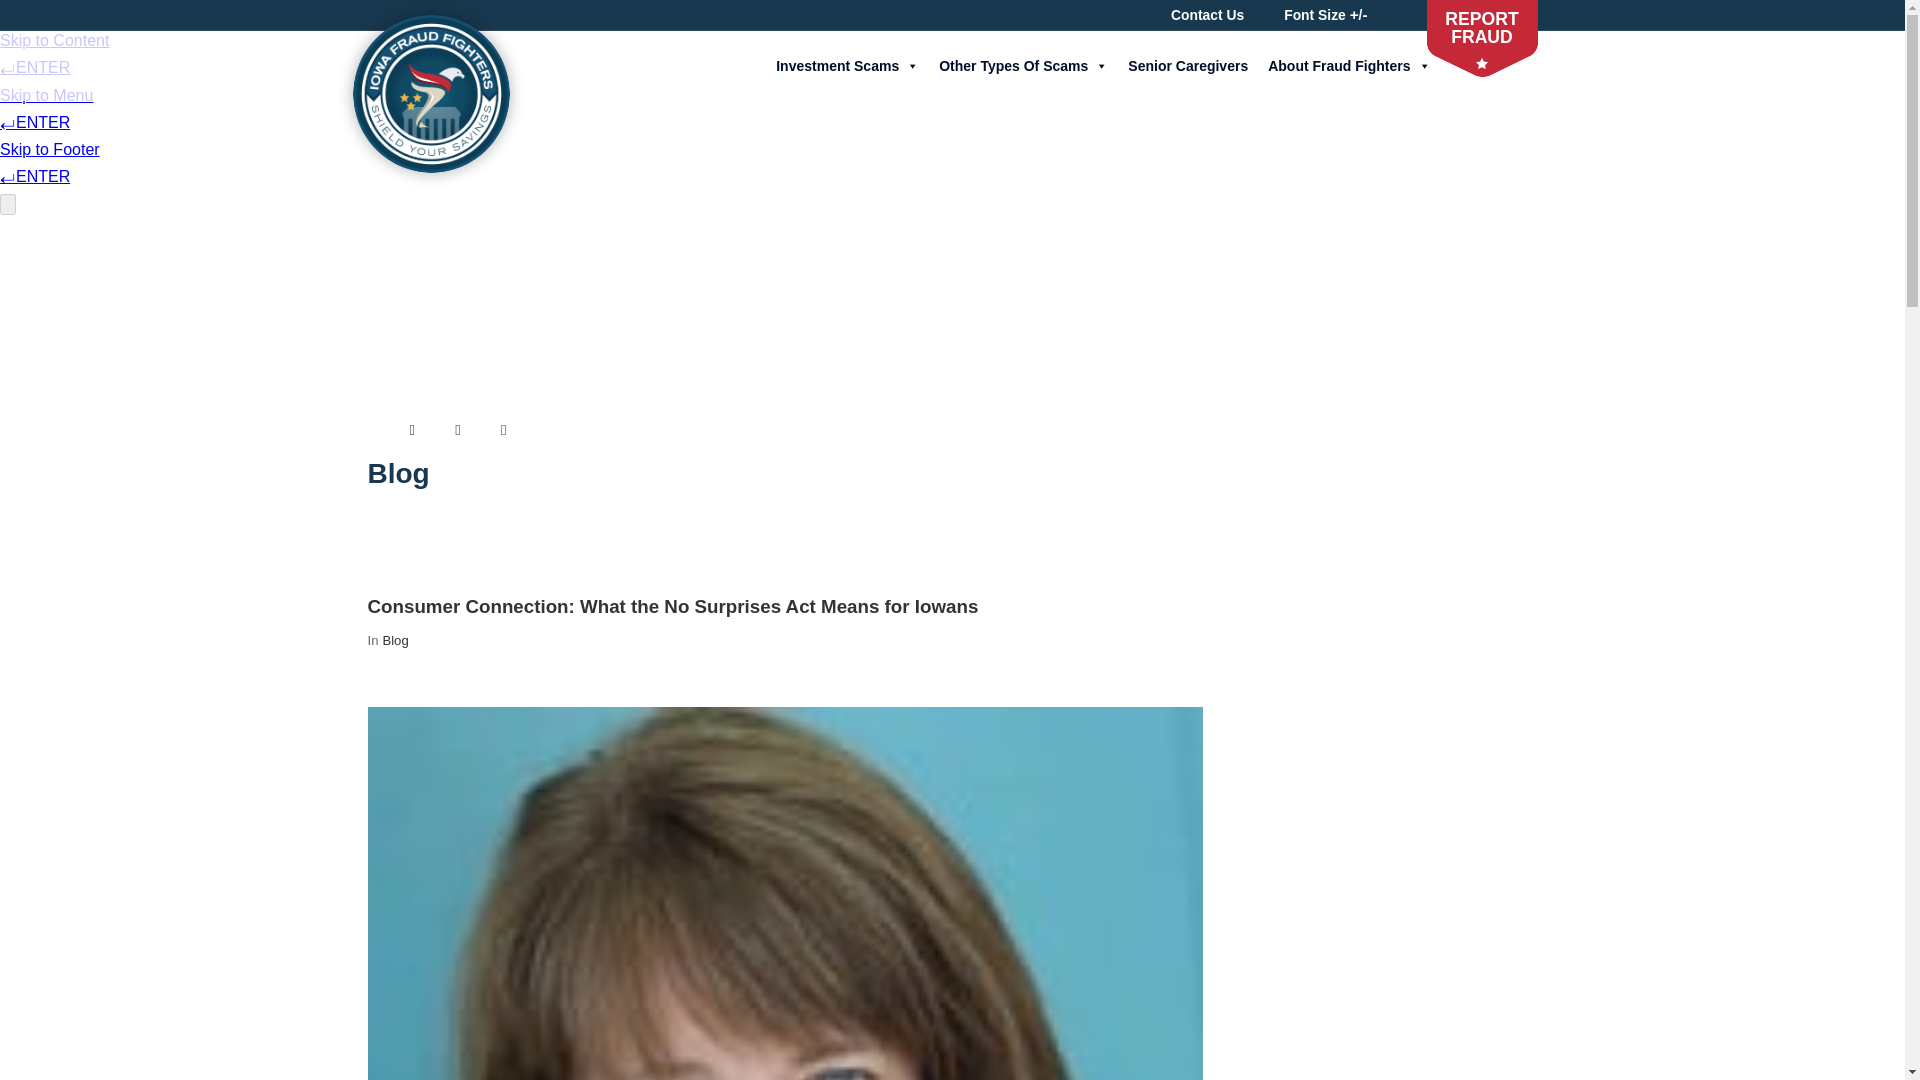 Image resolution: width=1920 pixels, height=1080 pixels. Describe the element at coordinates (1482, 28) in the screenshot. I see `REPORT FRAUD` at that location.